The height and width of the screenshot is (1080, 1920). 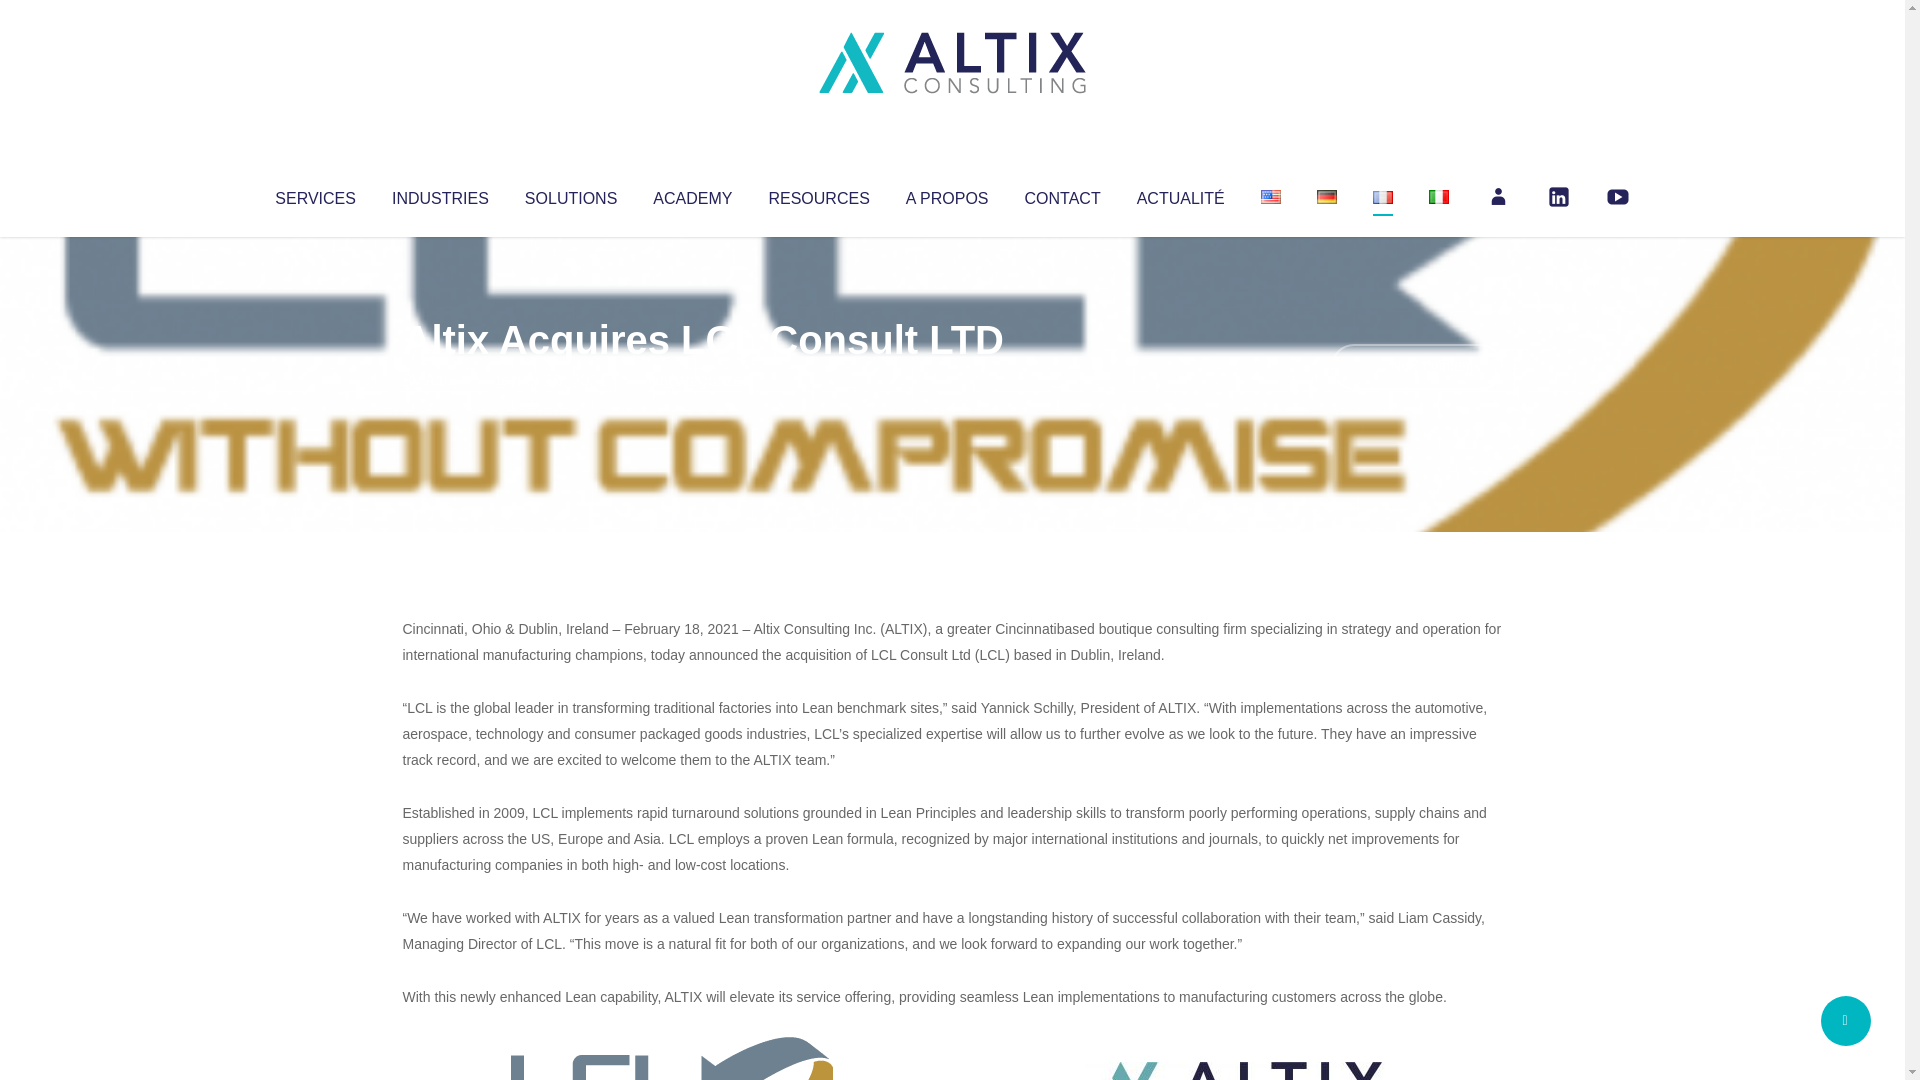 I want to click on INDUSTRIES, so click(x=440, y=194).